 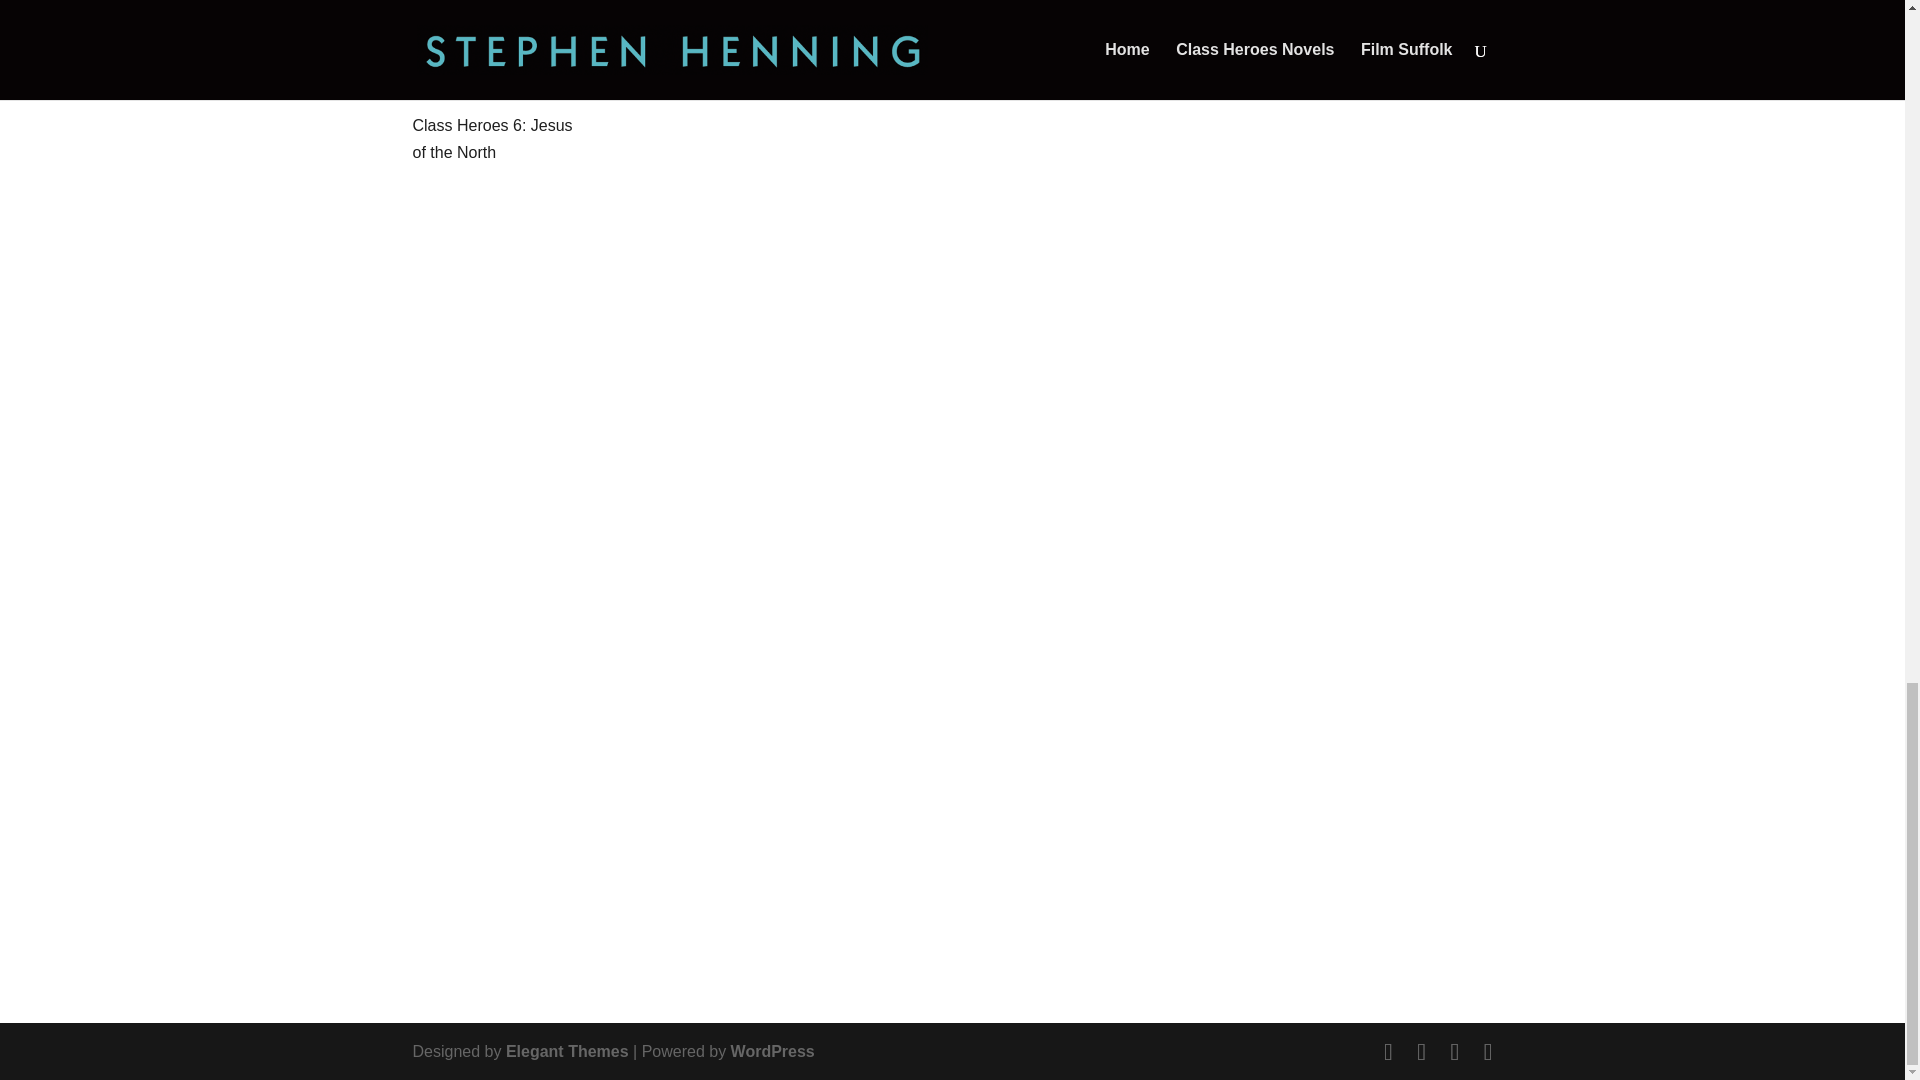 I want to click on Elegant Themes, so click(x=568, y=1051).